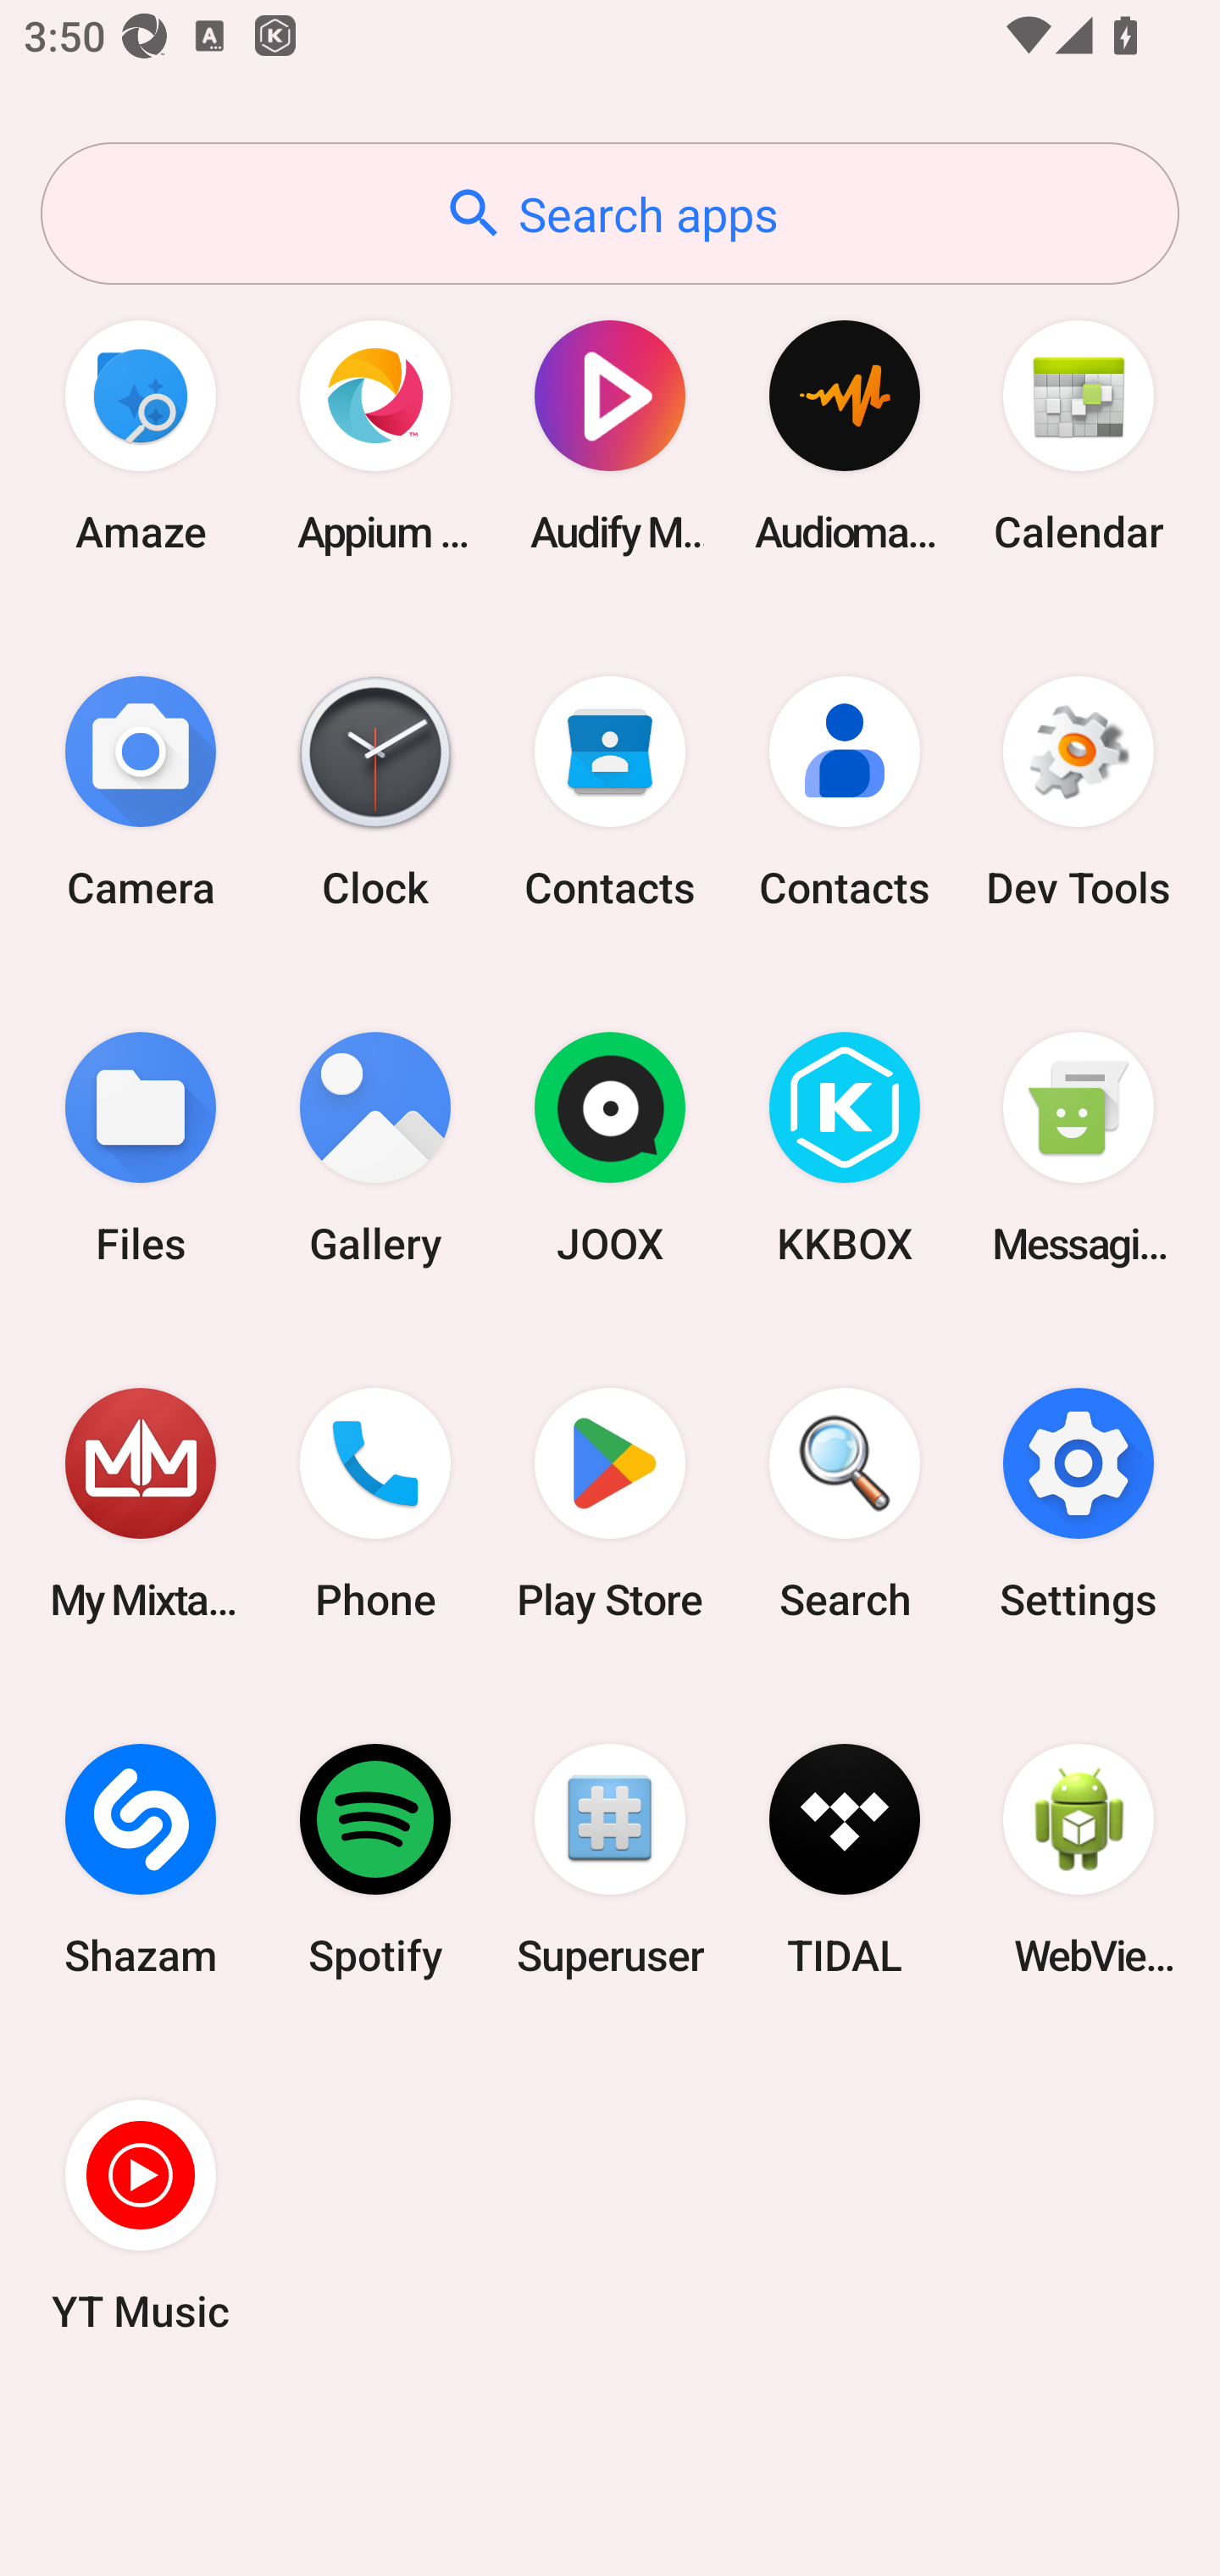 The image size is (1220, 2576). I want to click on Spotify, so click(375, 1859).